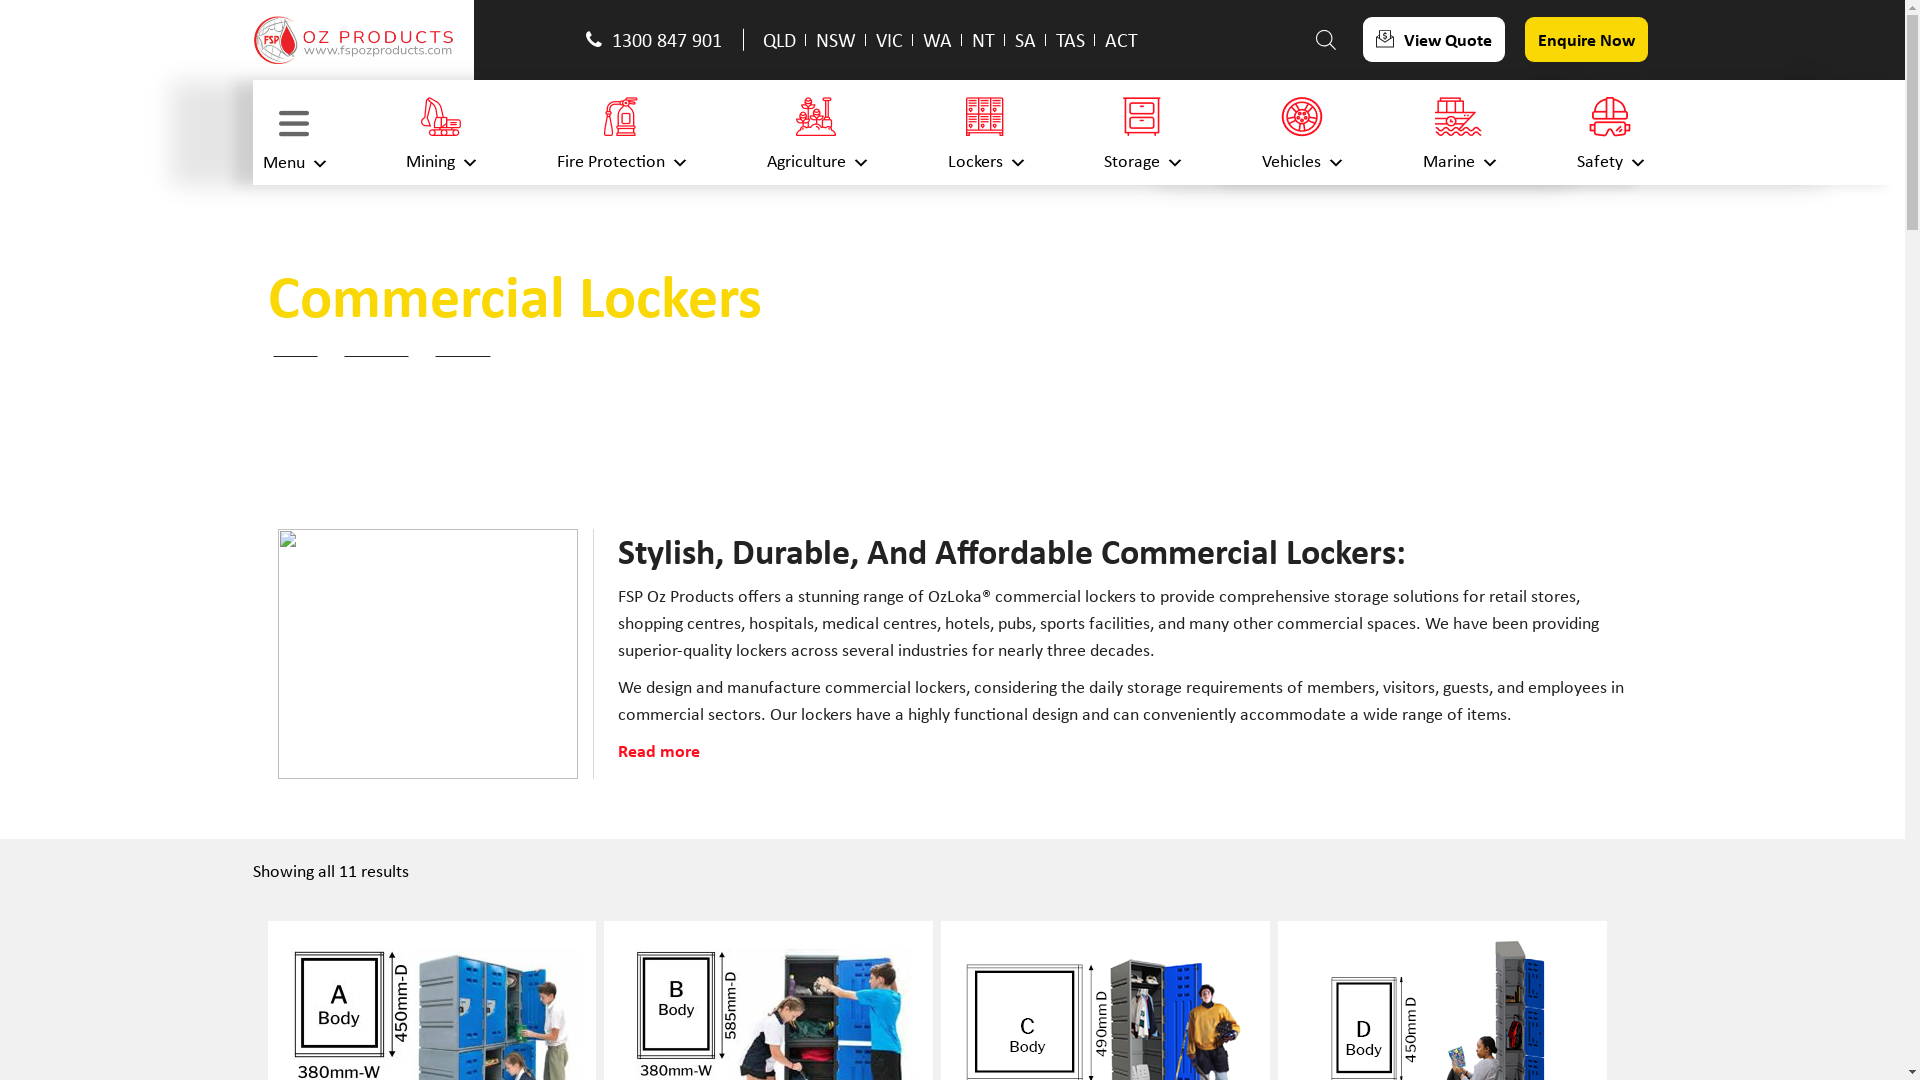  I want to click on WA, so click(938, 40).